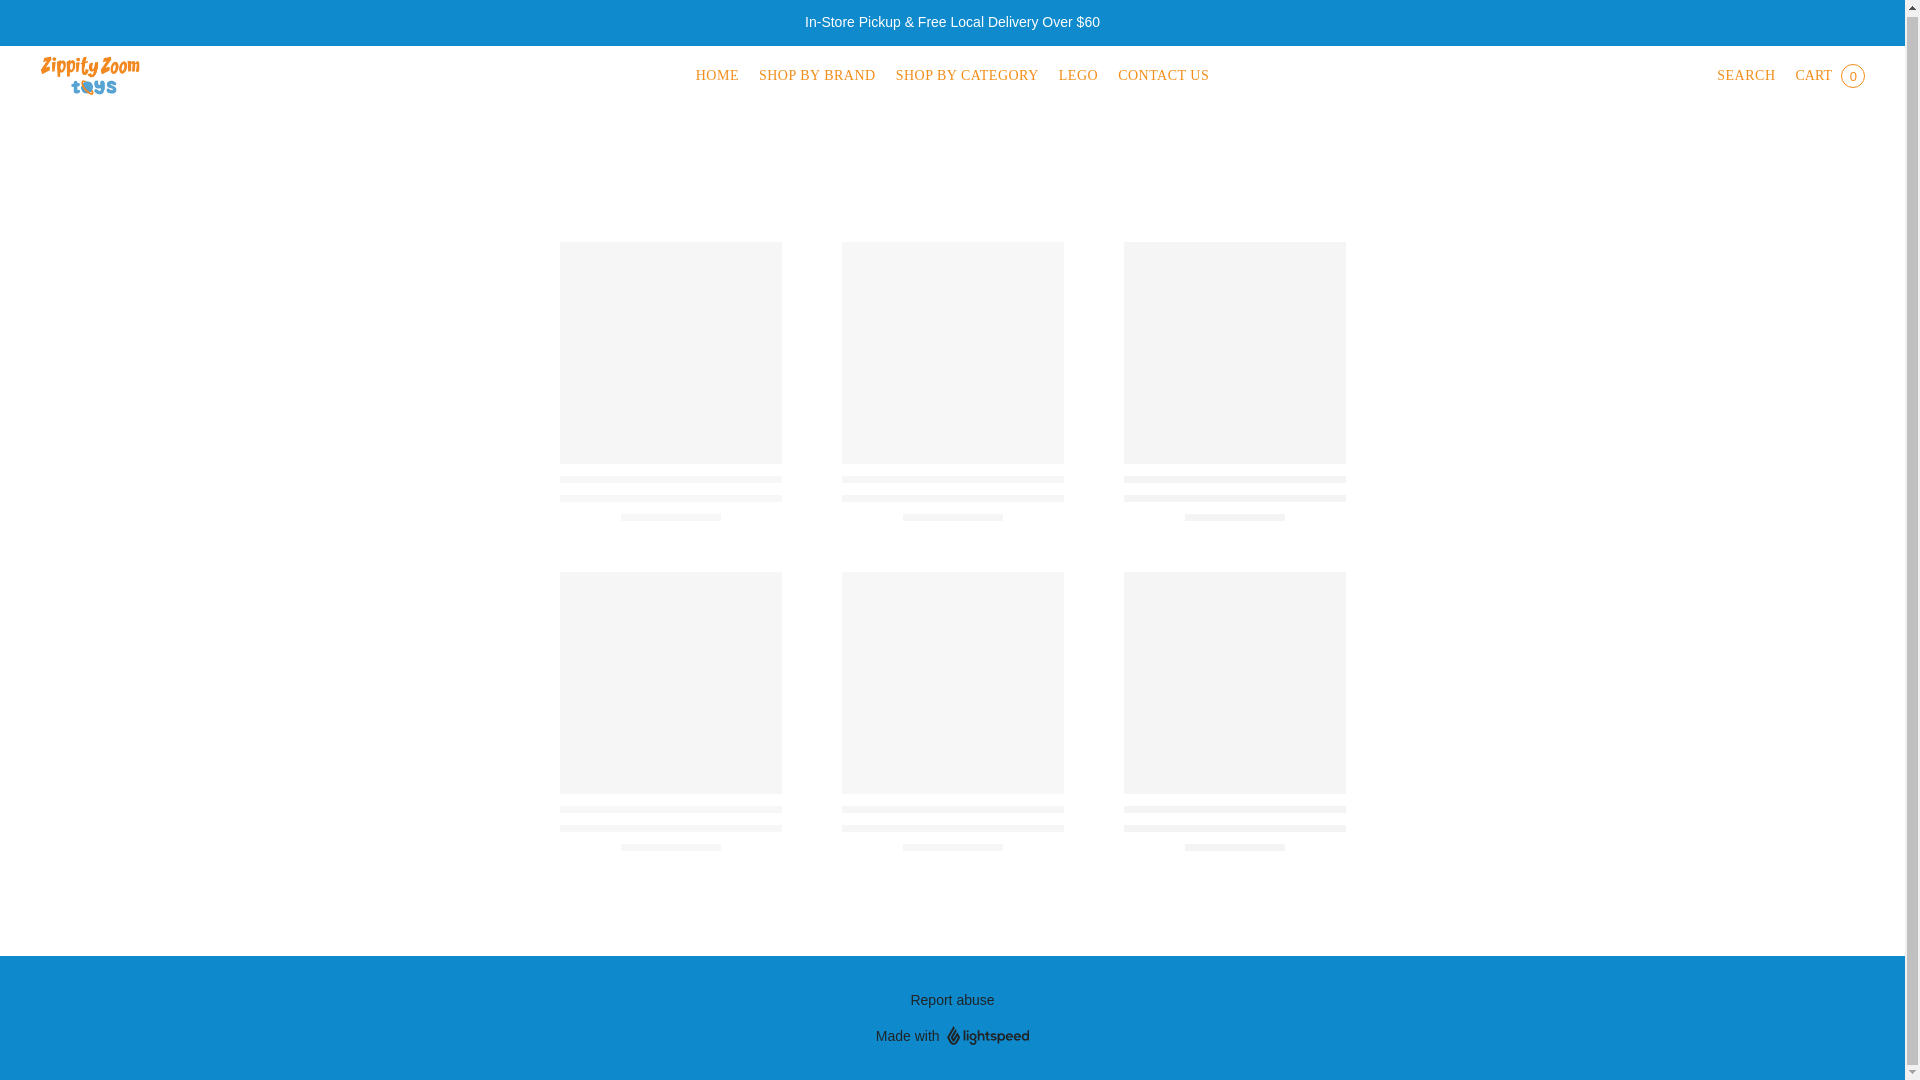 The width and height of the screenshot is (1920, 1080). What do you see at coordinates (816, 76) in the screenshot?
I see `SHOP BY BRAND` at bounding box center [816, 76].